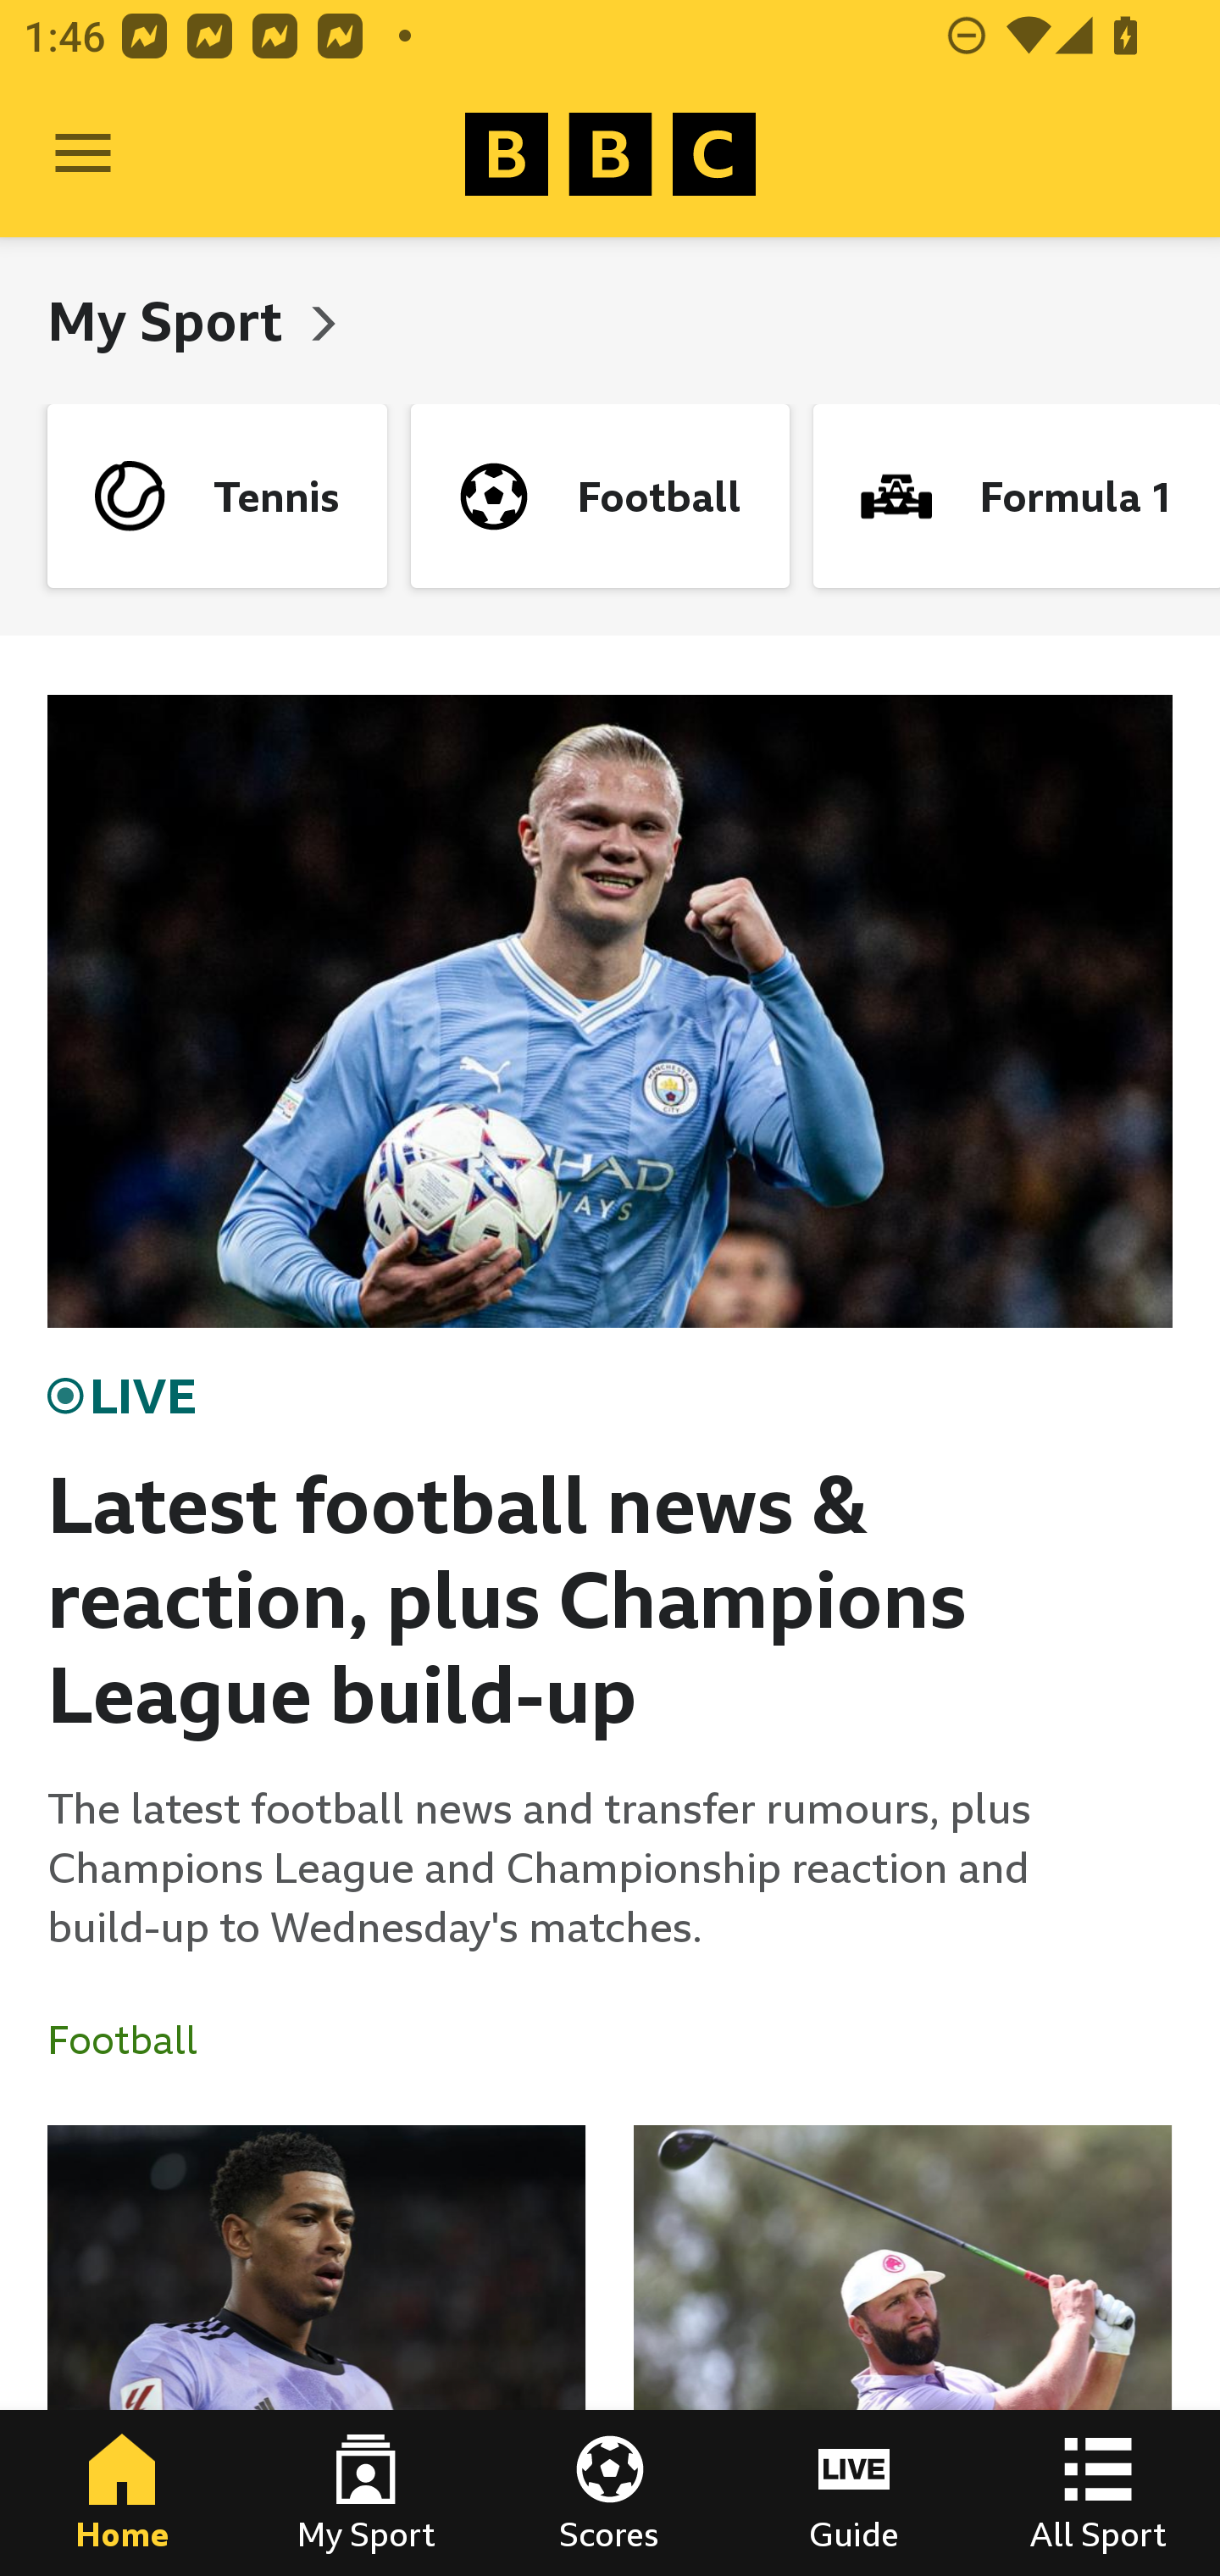 Image resolution: width=1220 pixels, height=2576 pixels. I want to click on Scores, so click(610, 2493).